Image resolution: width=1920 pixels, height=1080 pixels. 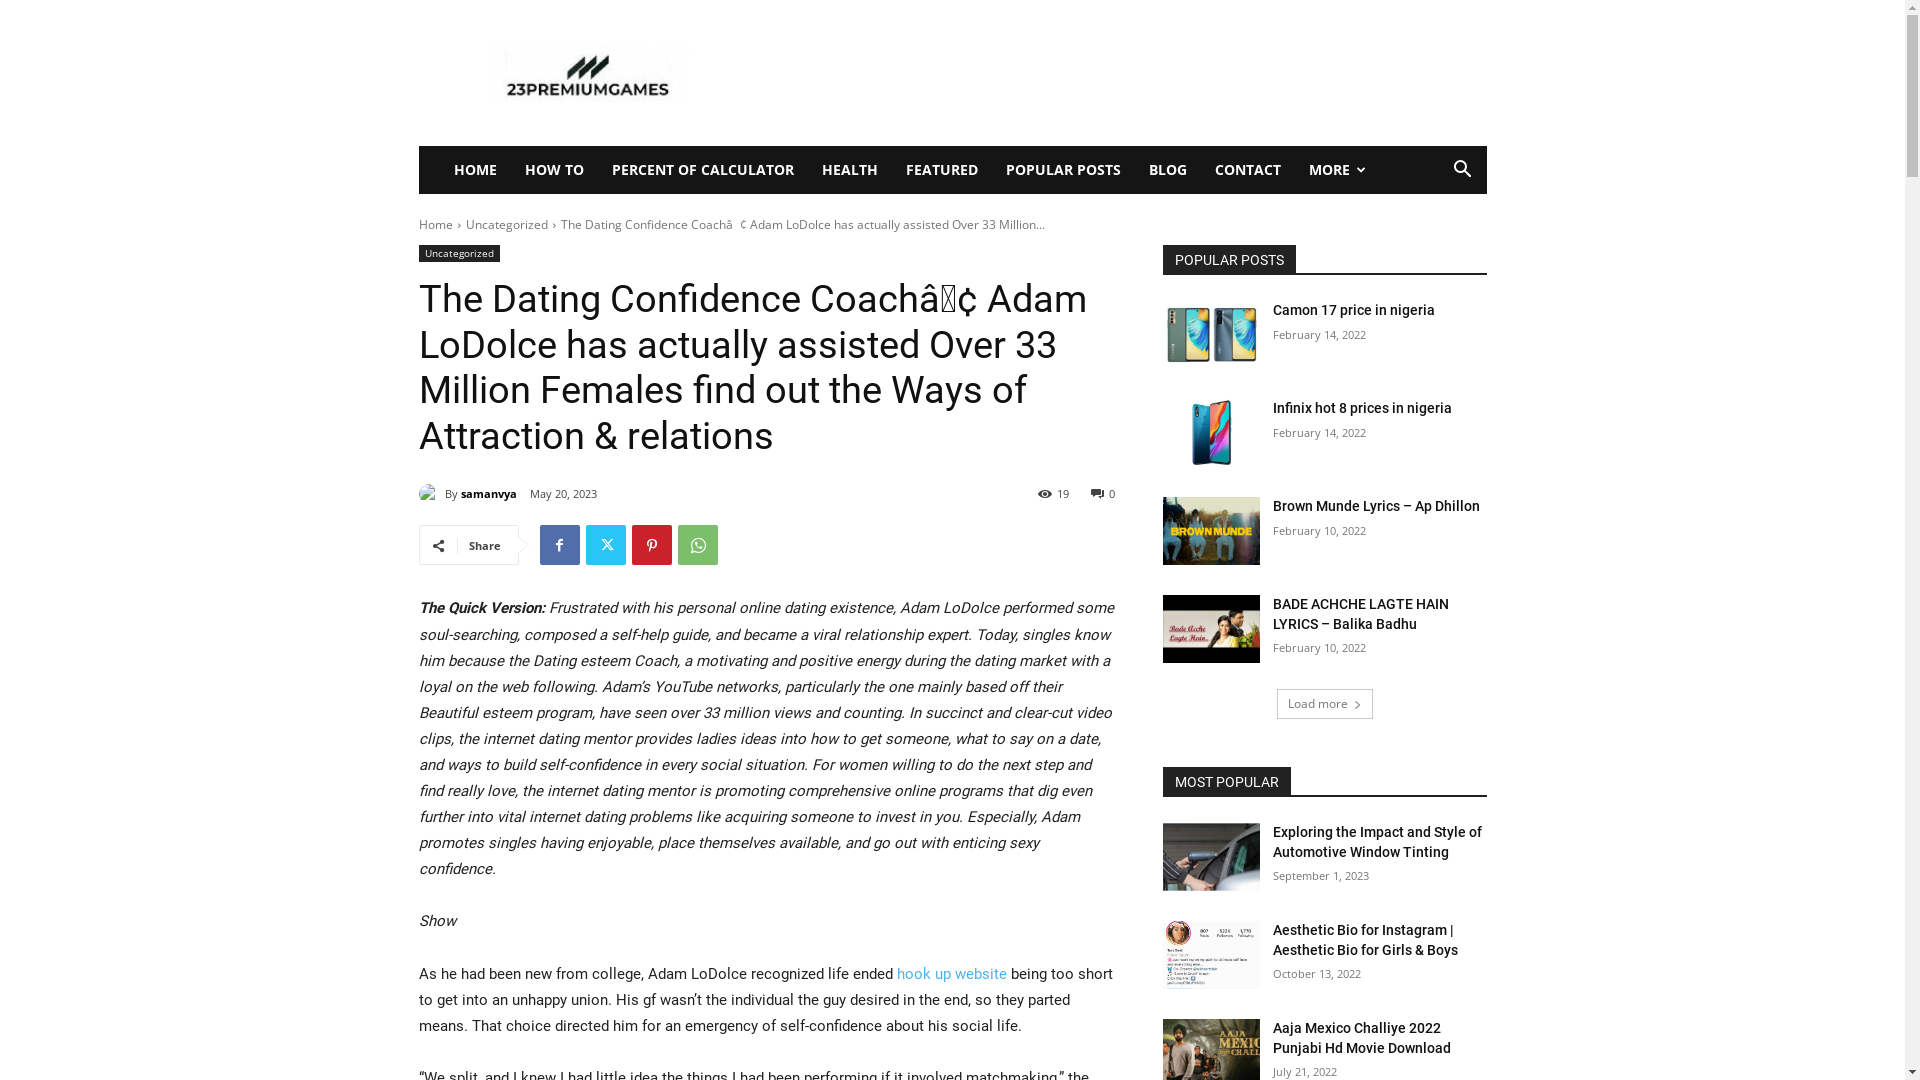 What do you see at coordinates (1210, 433) in the screenshot?
I see `Infinix hot 8 prices in nigeria` at bounding box center [1210, 433].